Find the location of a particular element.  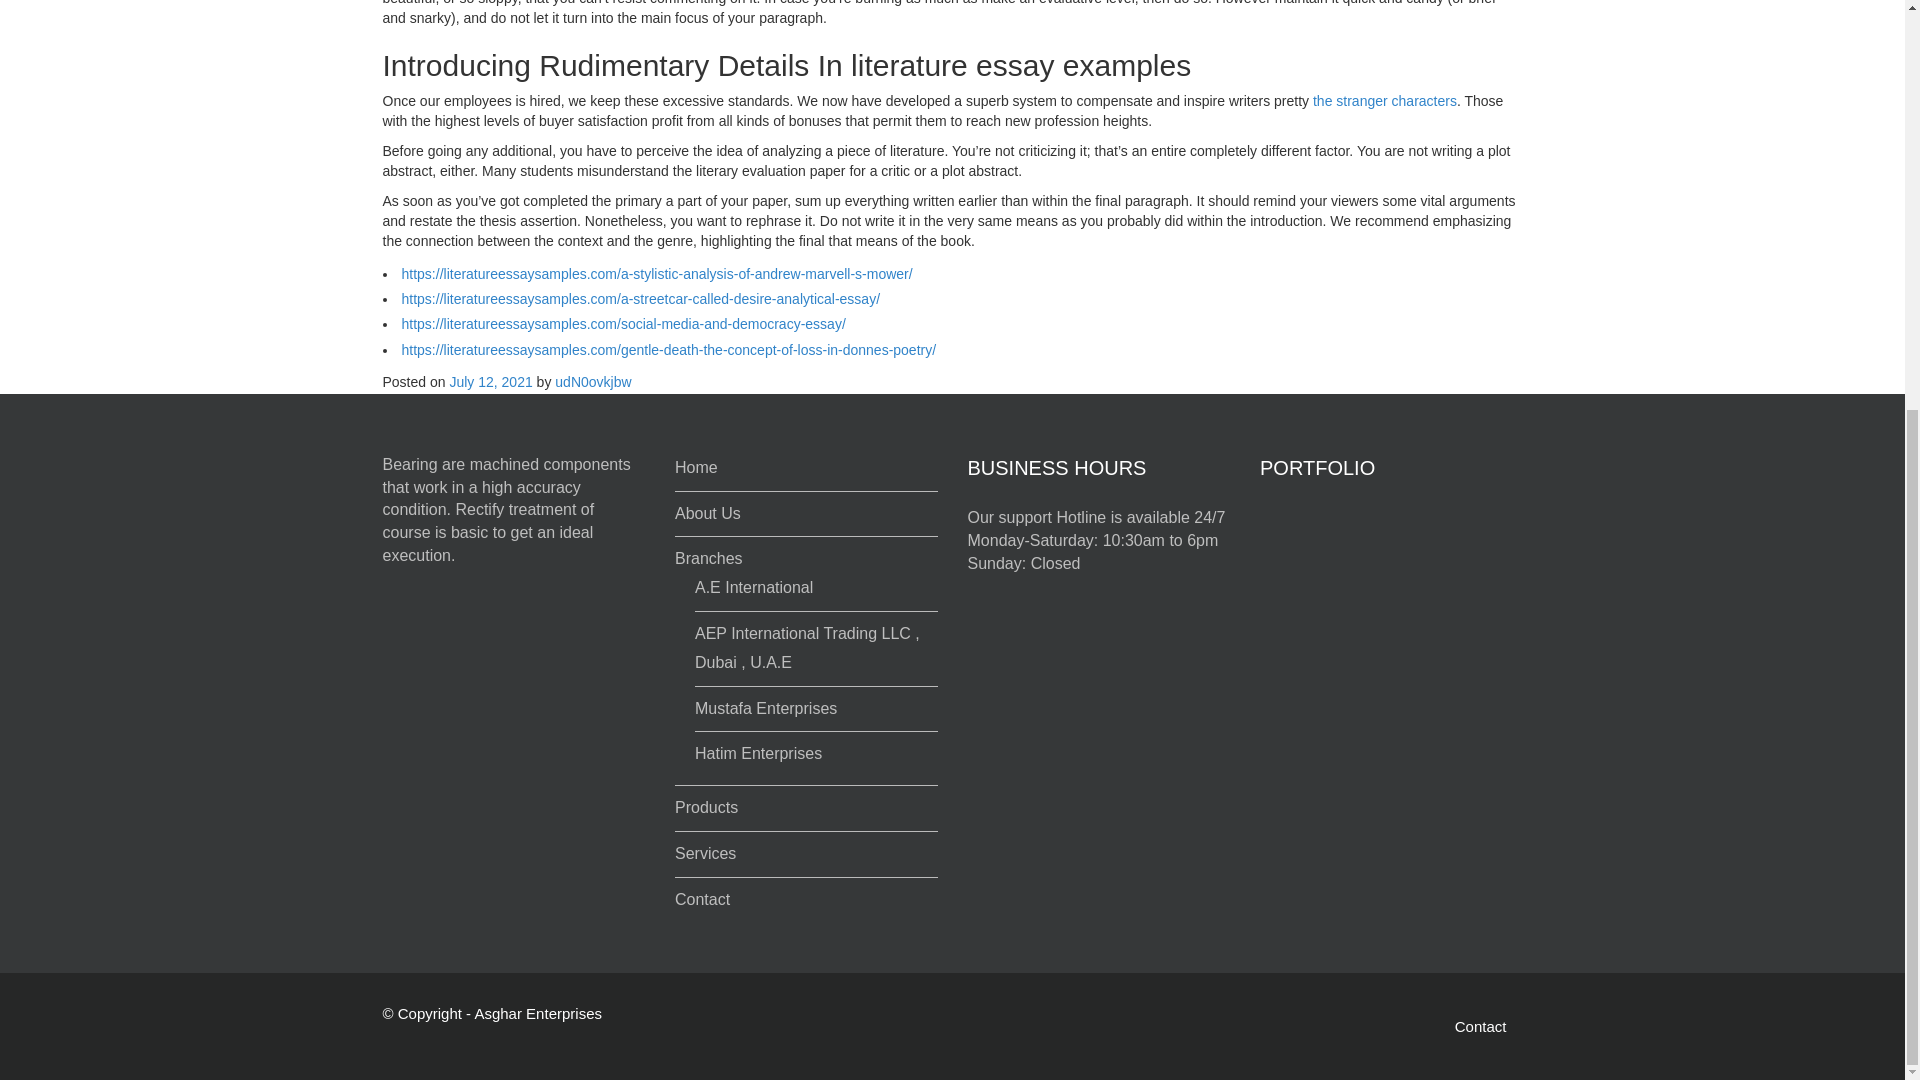

Mustafa Enterprises is located at coordinates (766, 708).